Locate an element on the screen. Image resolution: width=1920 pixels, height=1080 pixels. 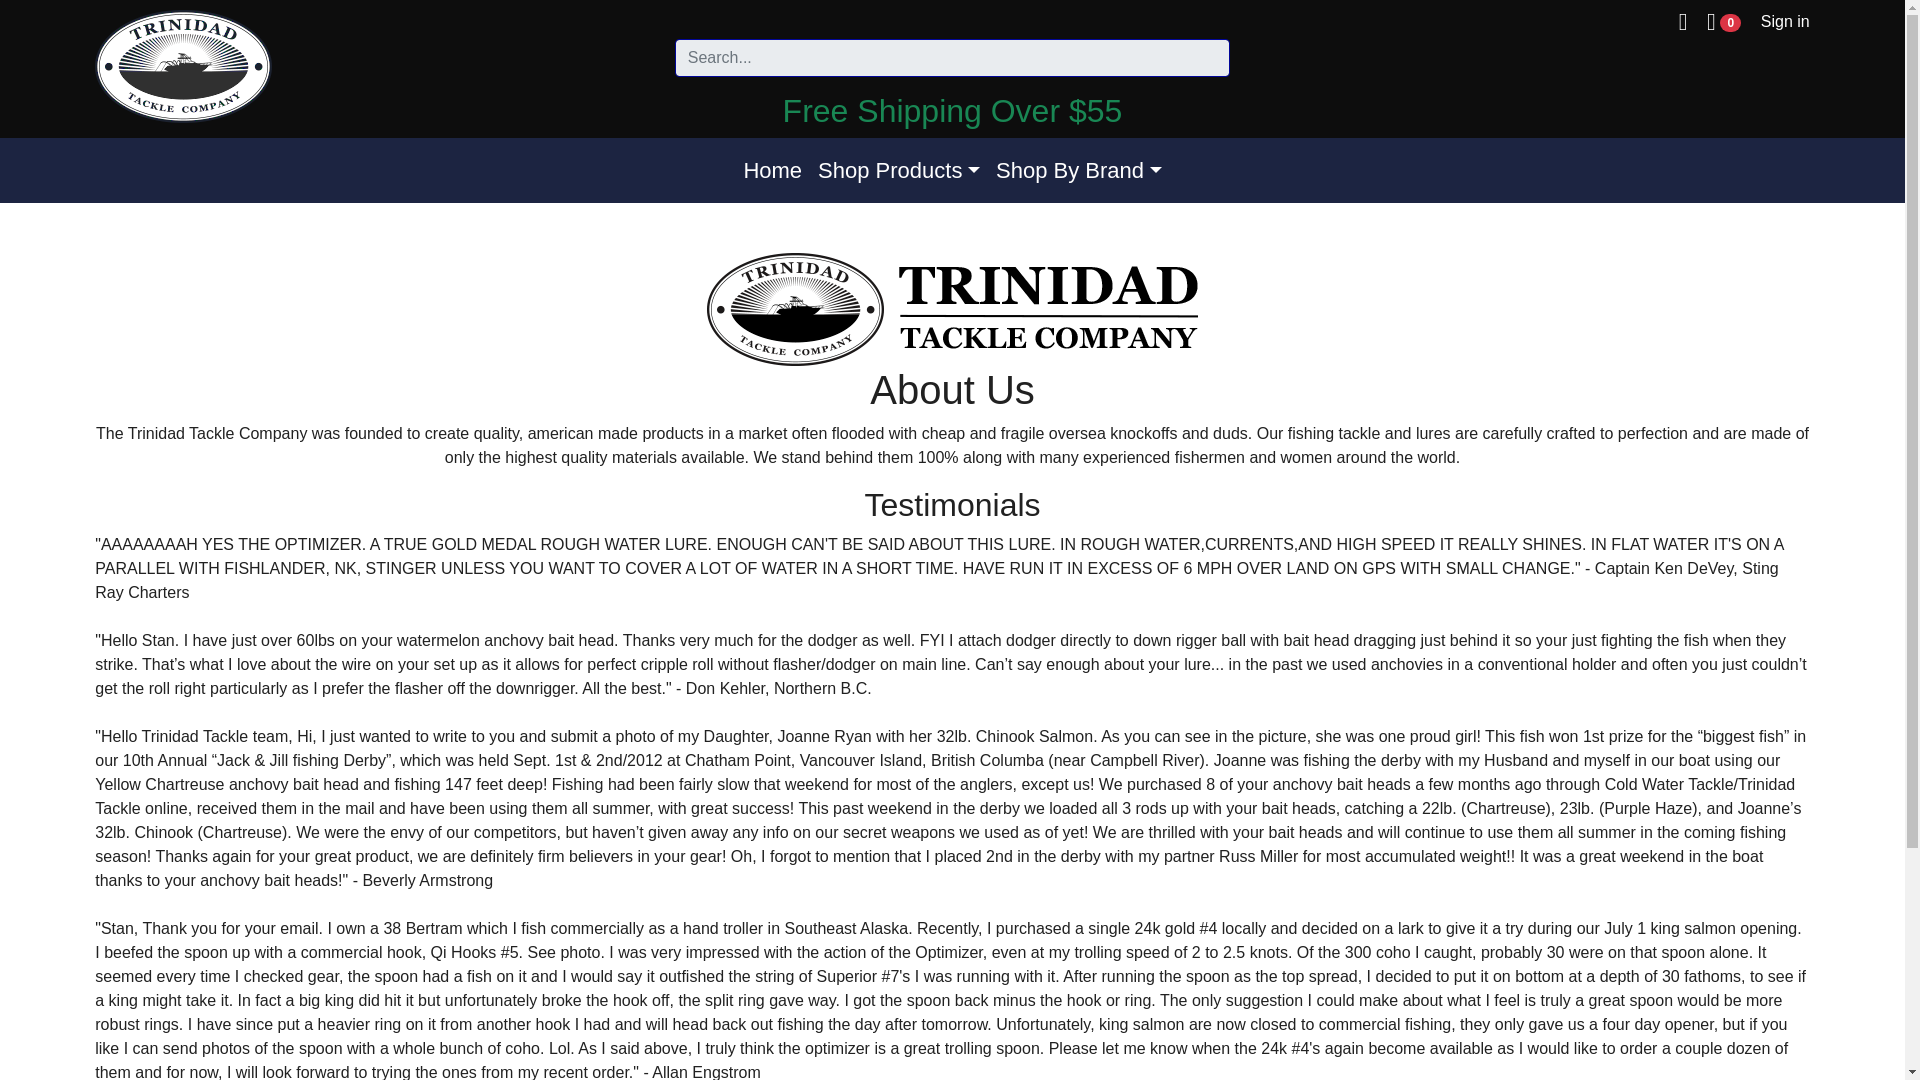
Shop Products is located at coordinates (899, 170).